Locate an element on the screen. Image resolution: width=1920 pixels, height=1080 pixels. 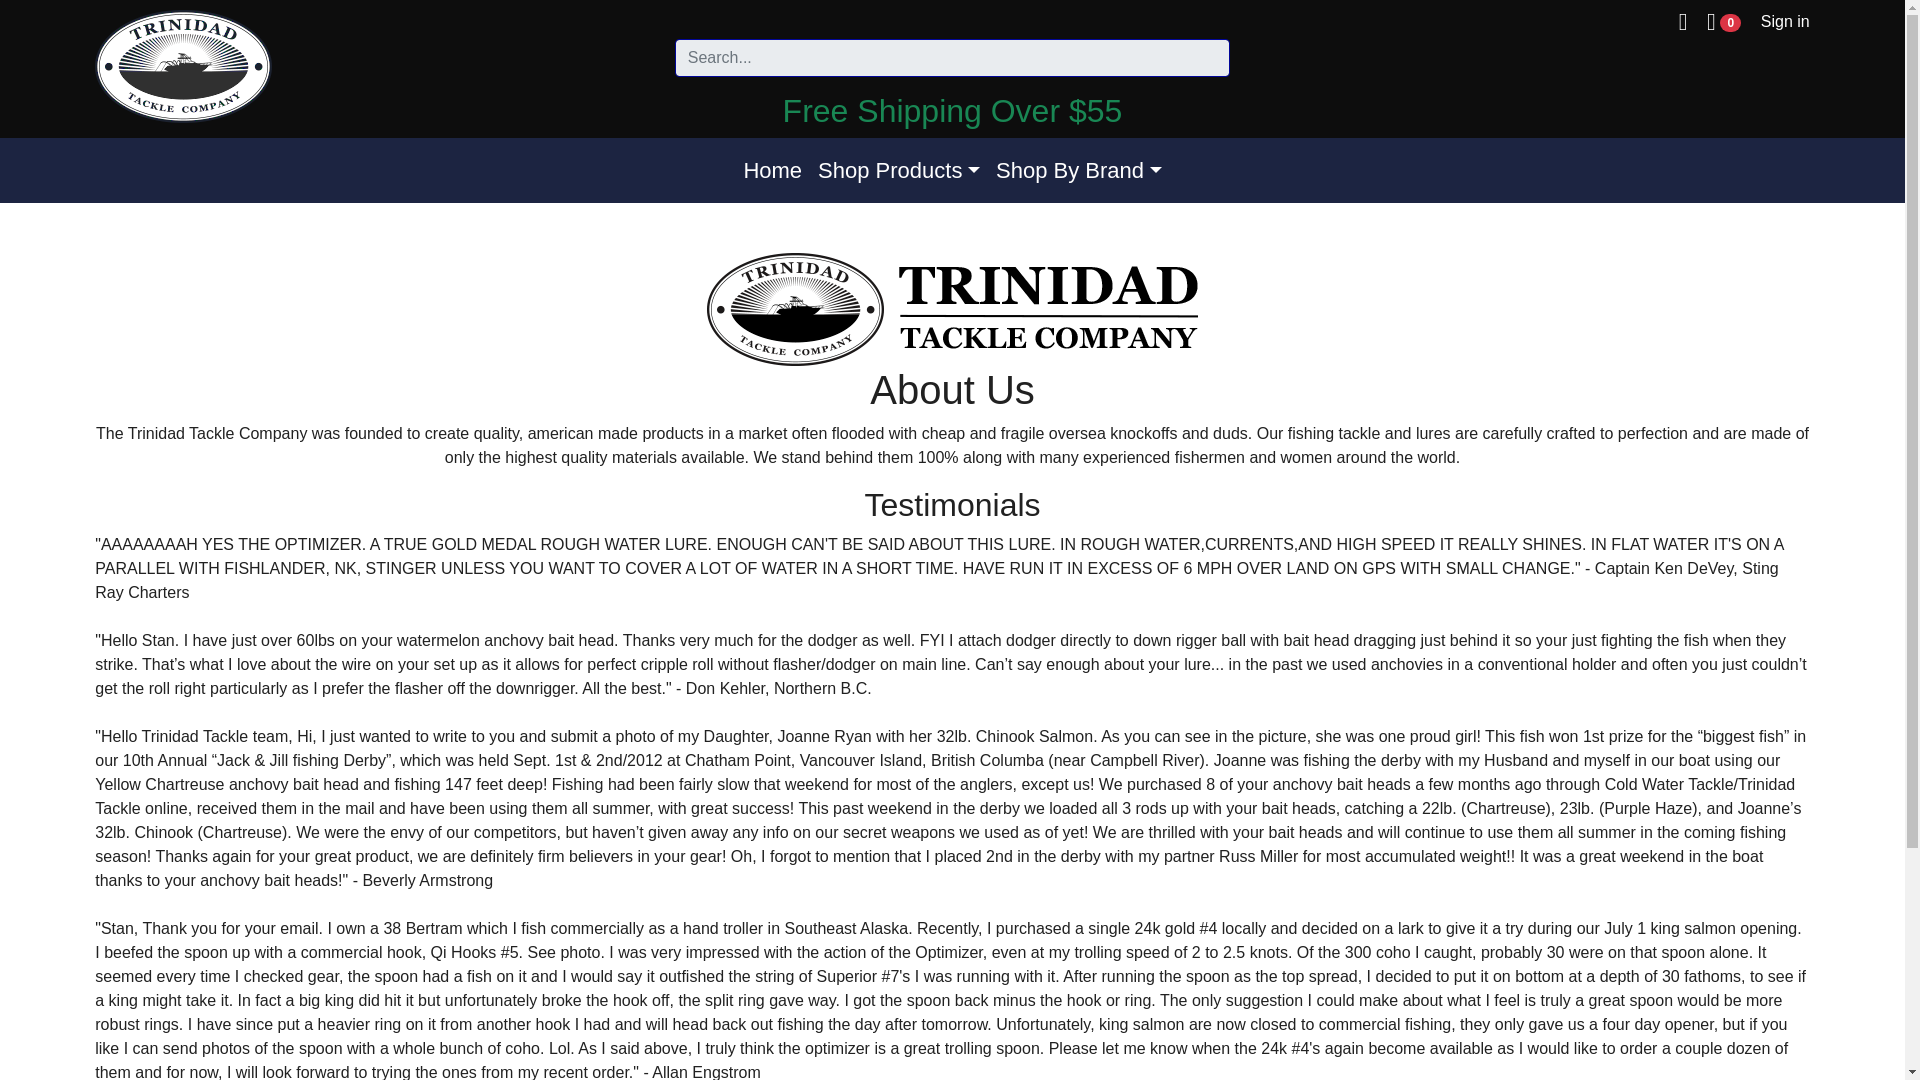
Shop Products is located at coordinates (899, 170).